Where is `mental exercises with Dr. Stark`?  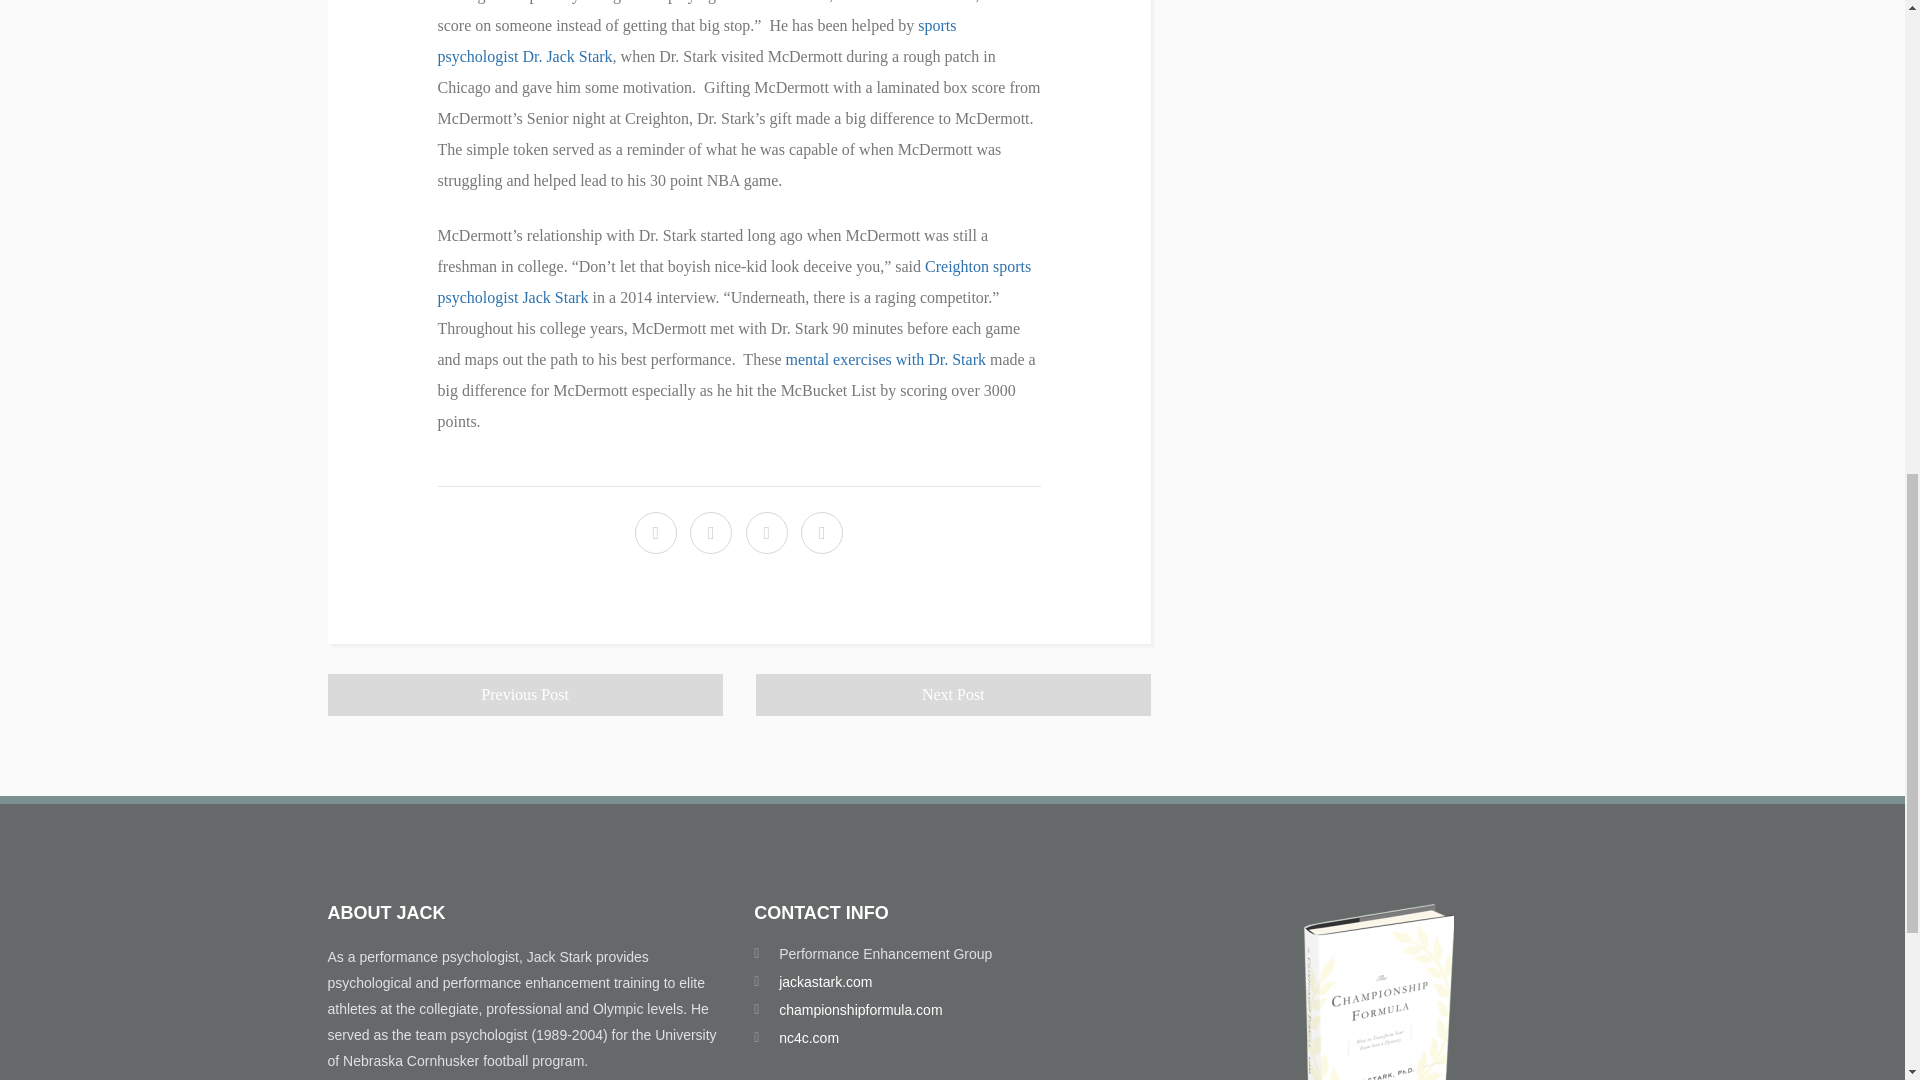
mental exercises with Dr. Stark is located at coordinates (886, 360).